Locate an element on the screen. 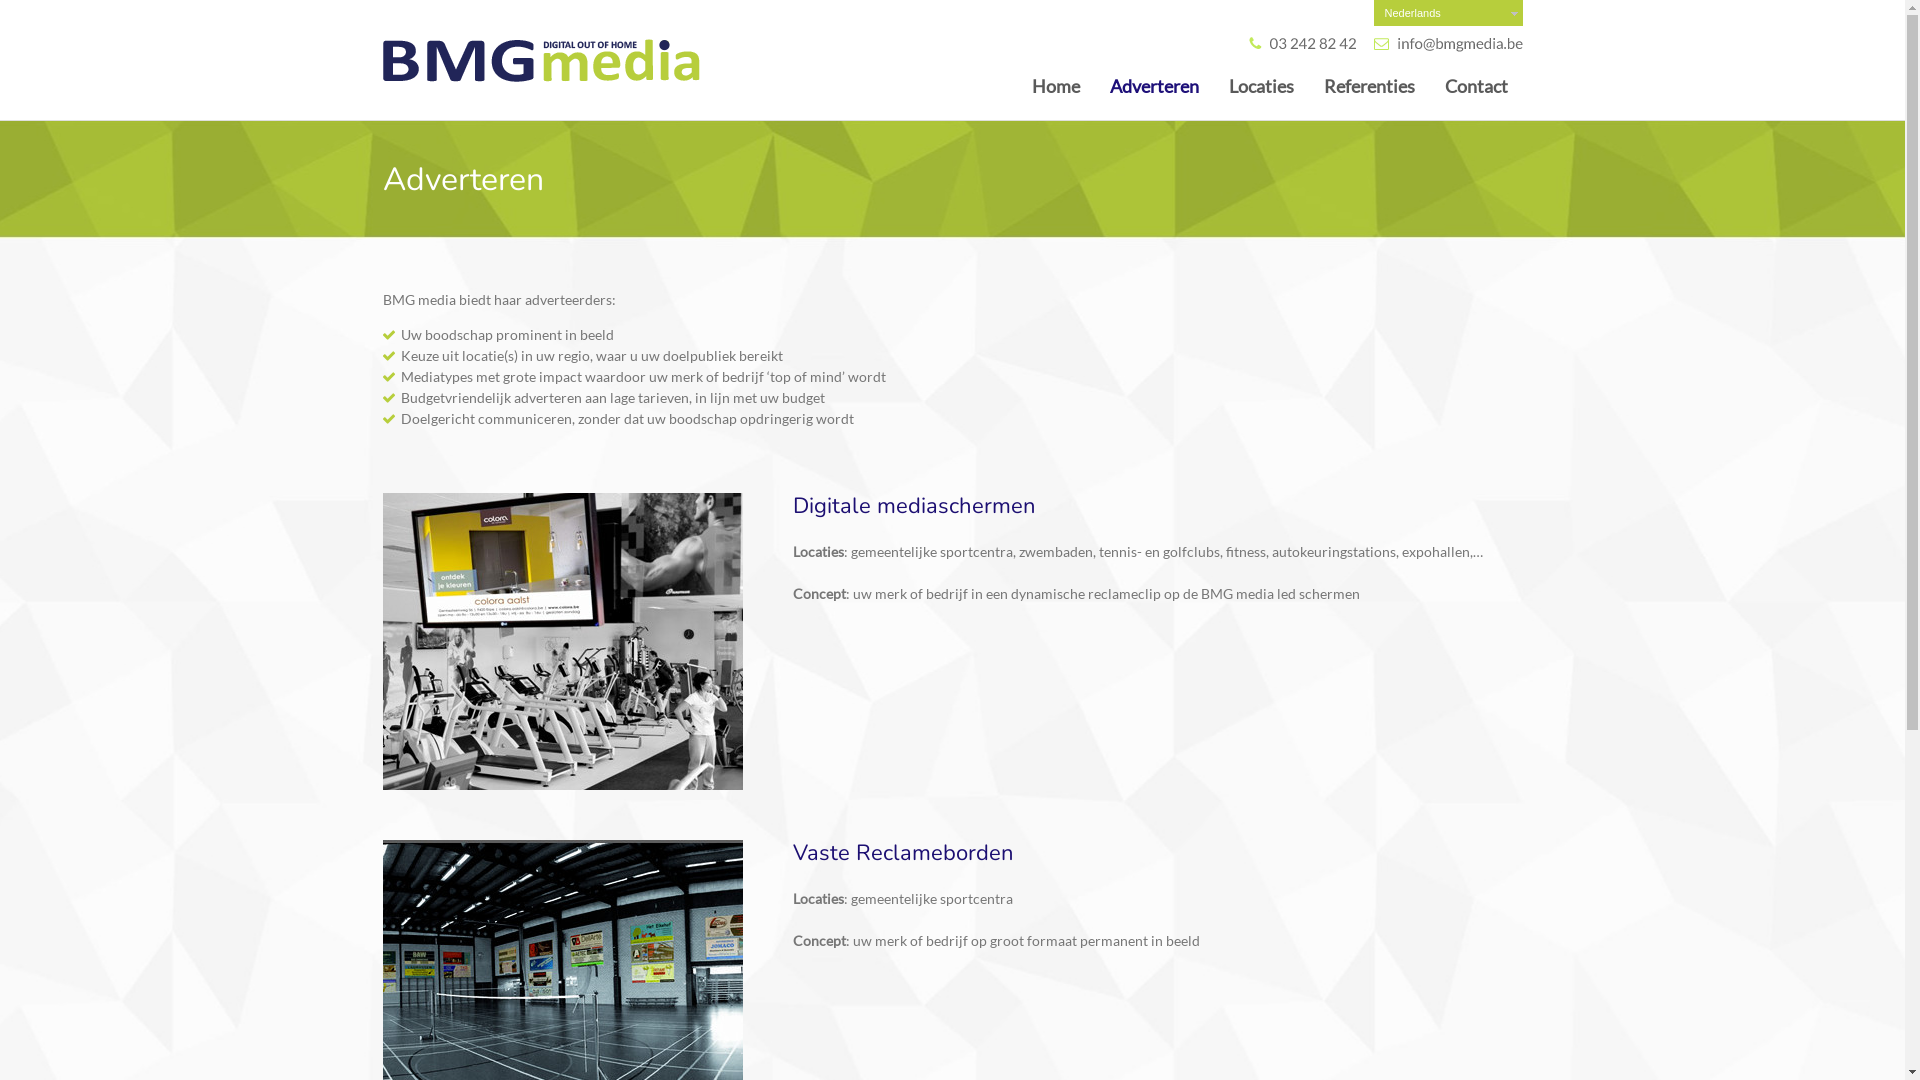 This screenshot has width=1920, height=1080. Locaties is located at coordinates (1262, 86).